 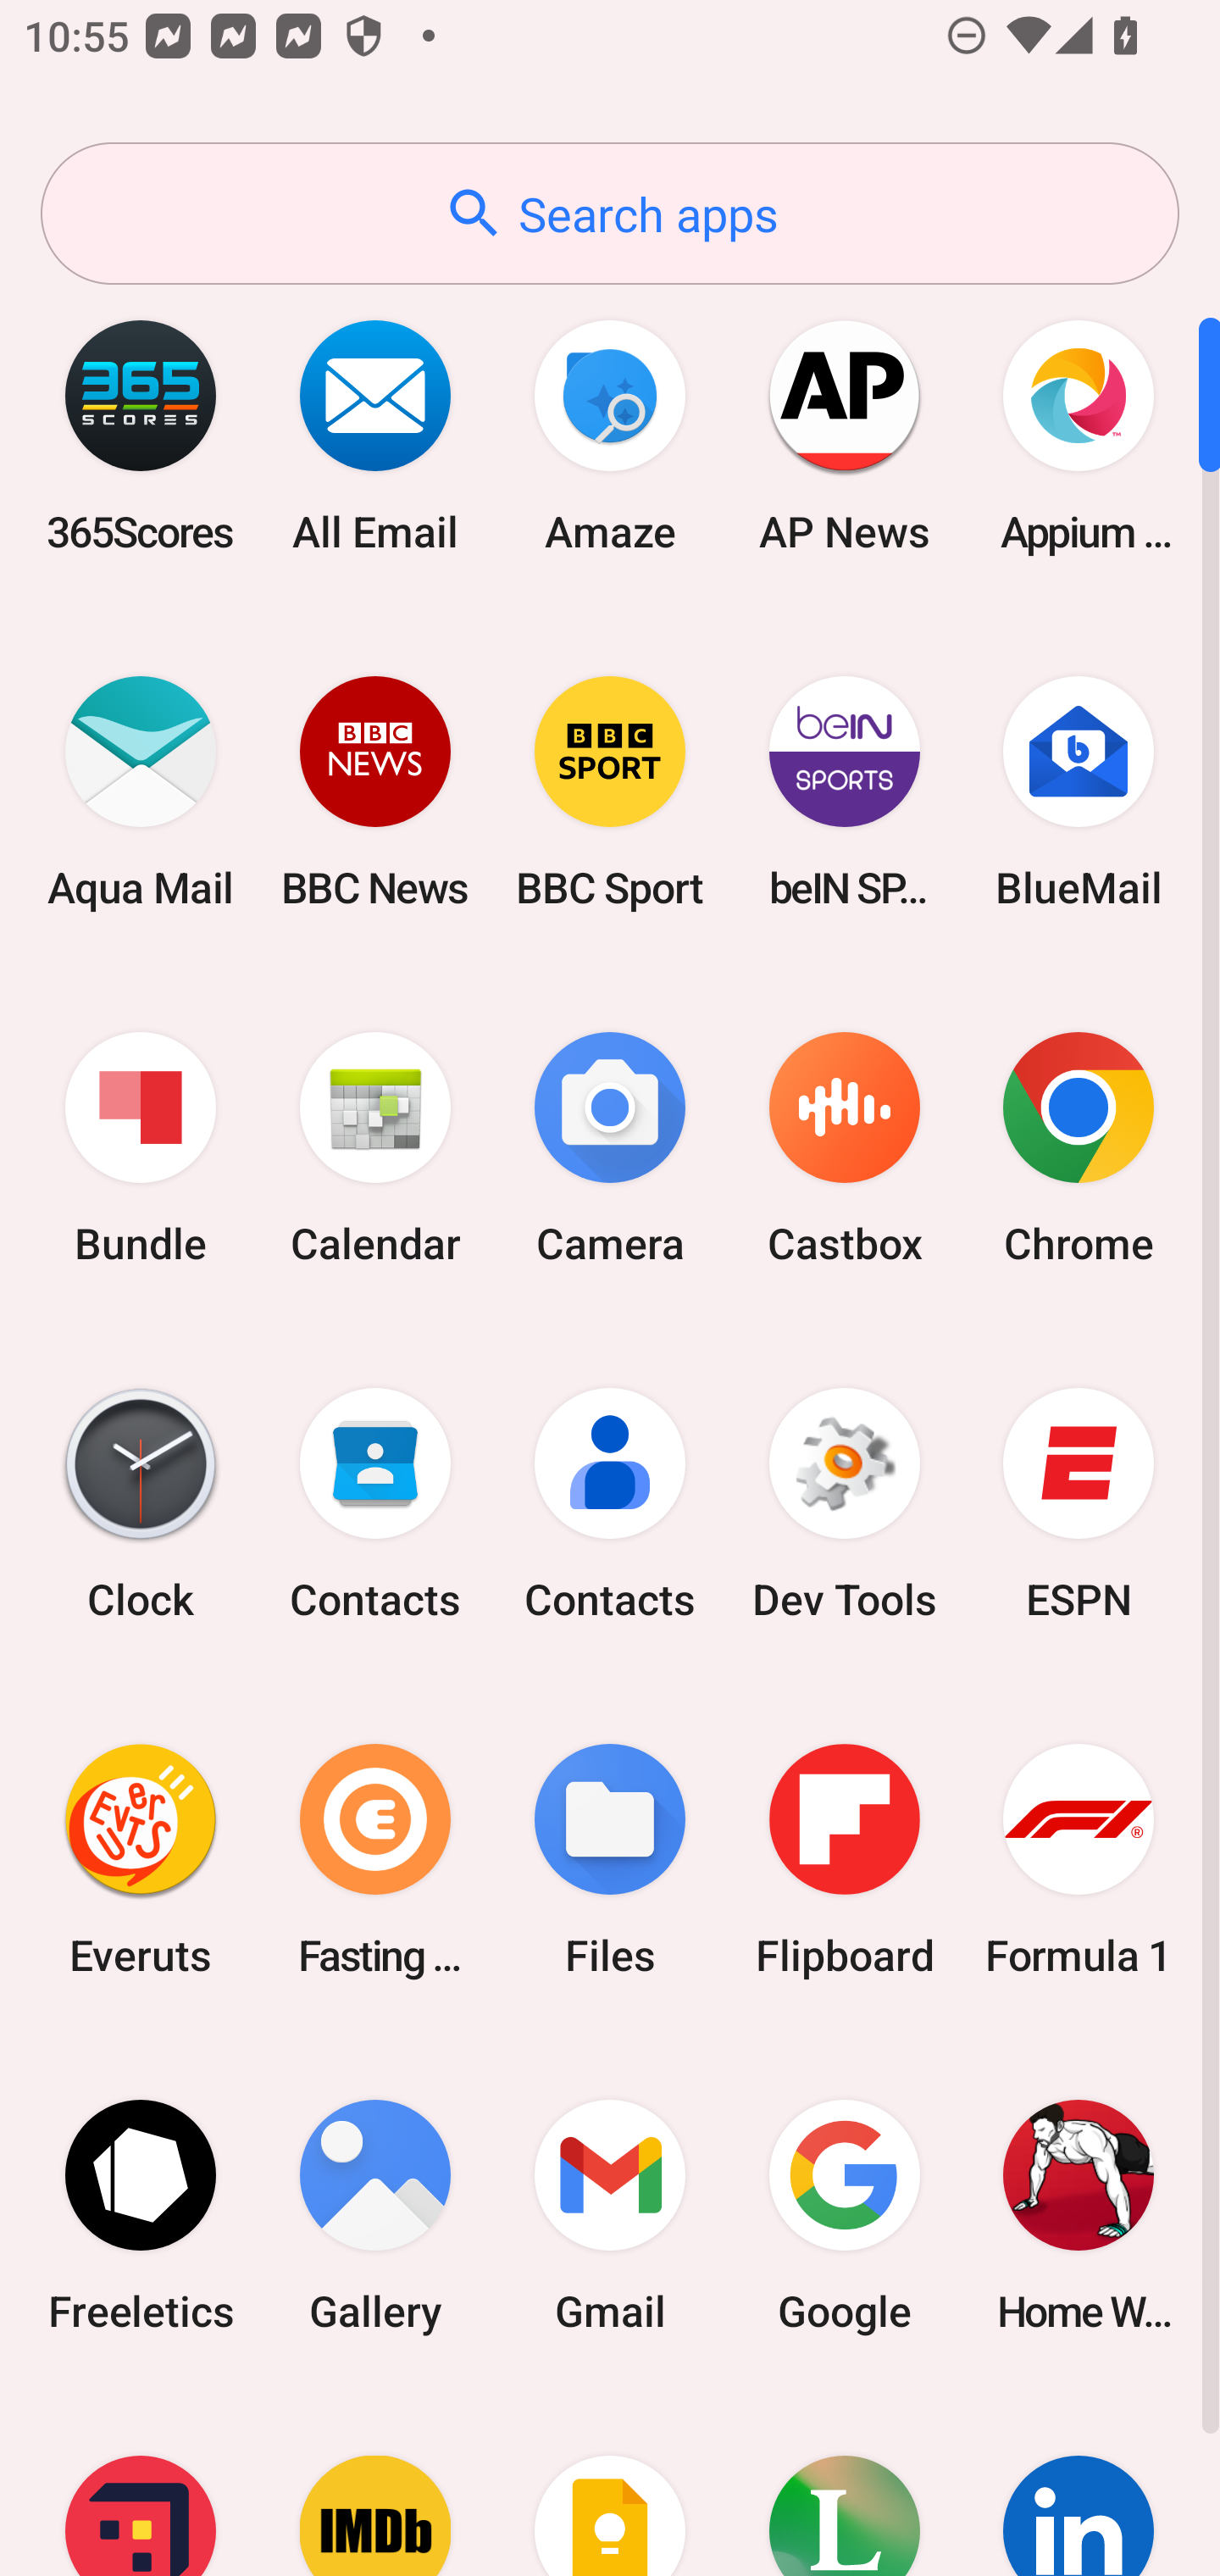 I want to click on Appium Settings, so click(x=1079, y=436).